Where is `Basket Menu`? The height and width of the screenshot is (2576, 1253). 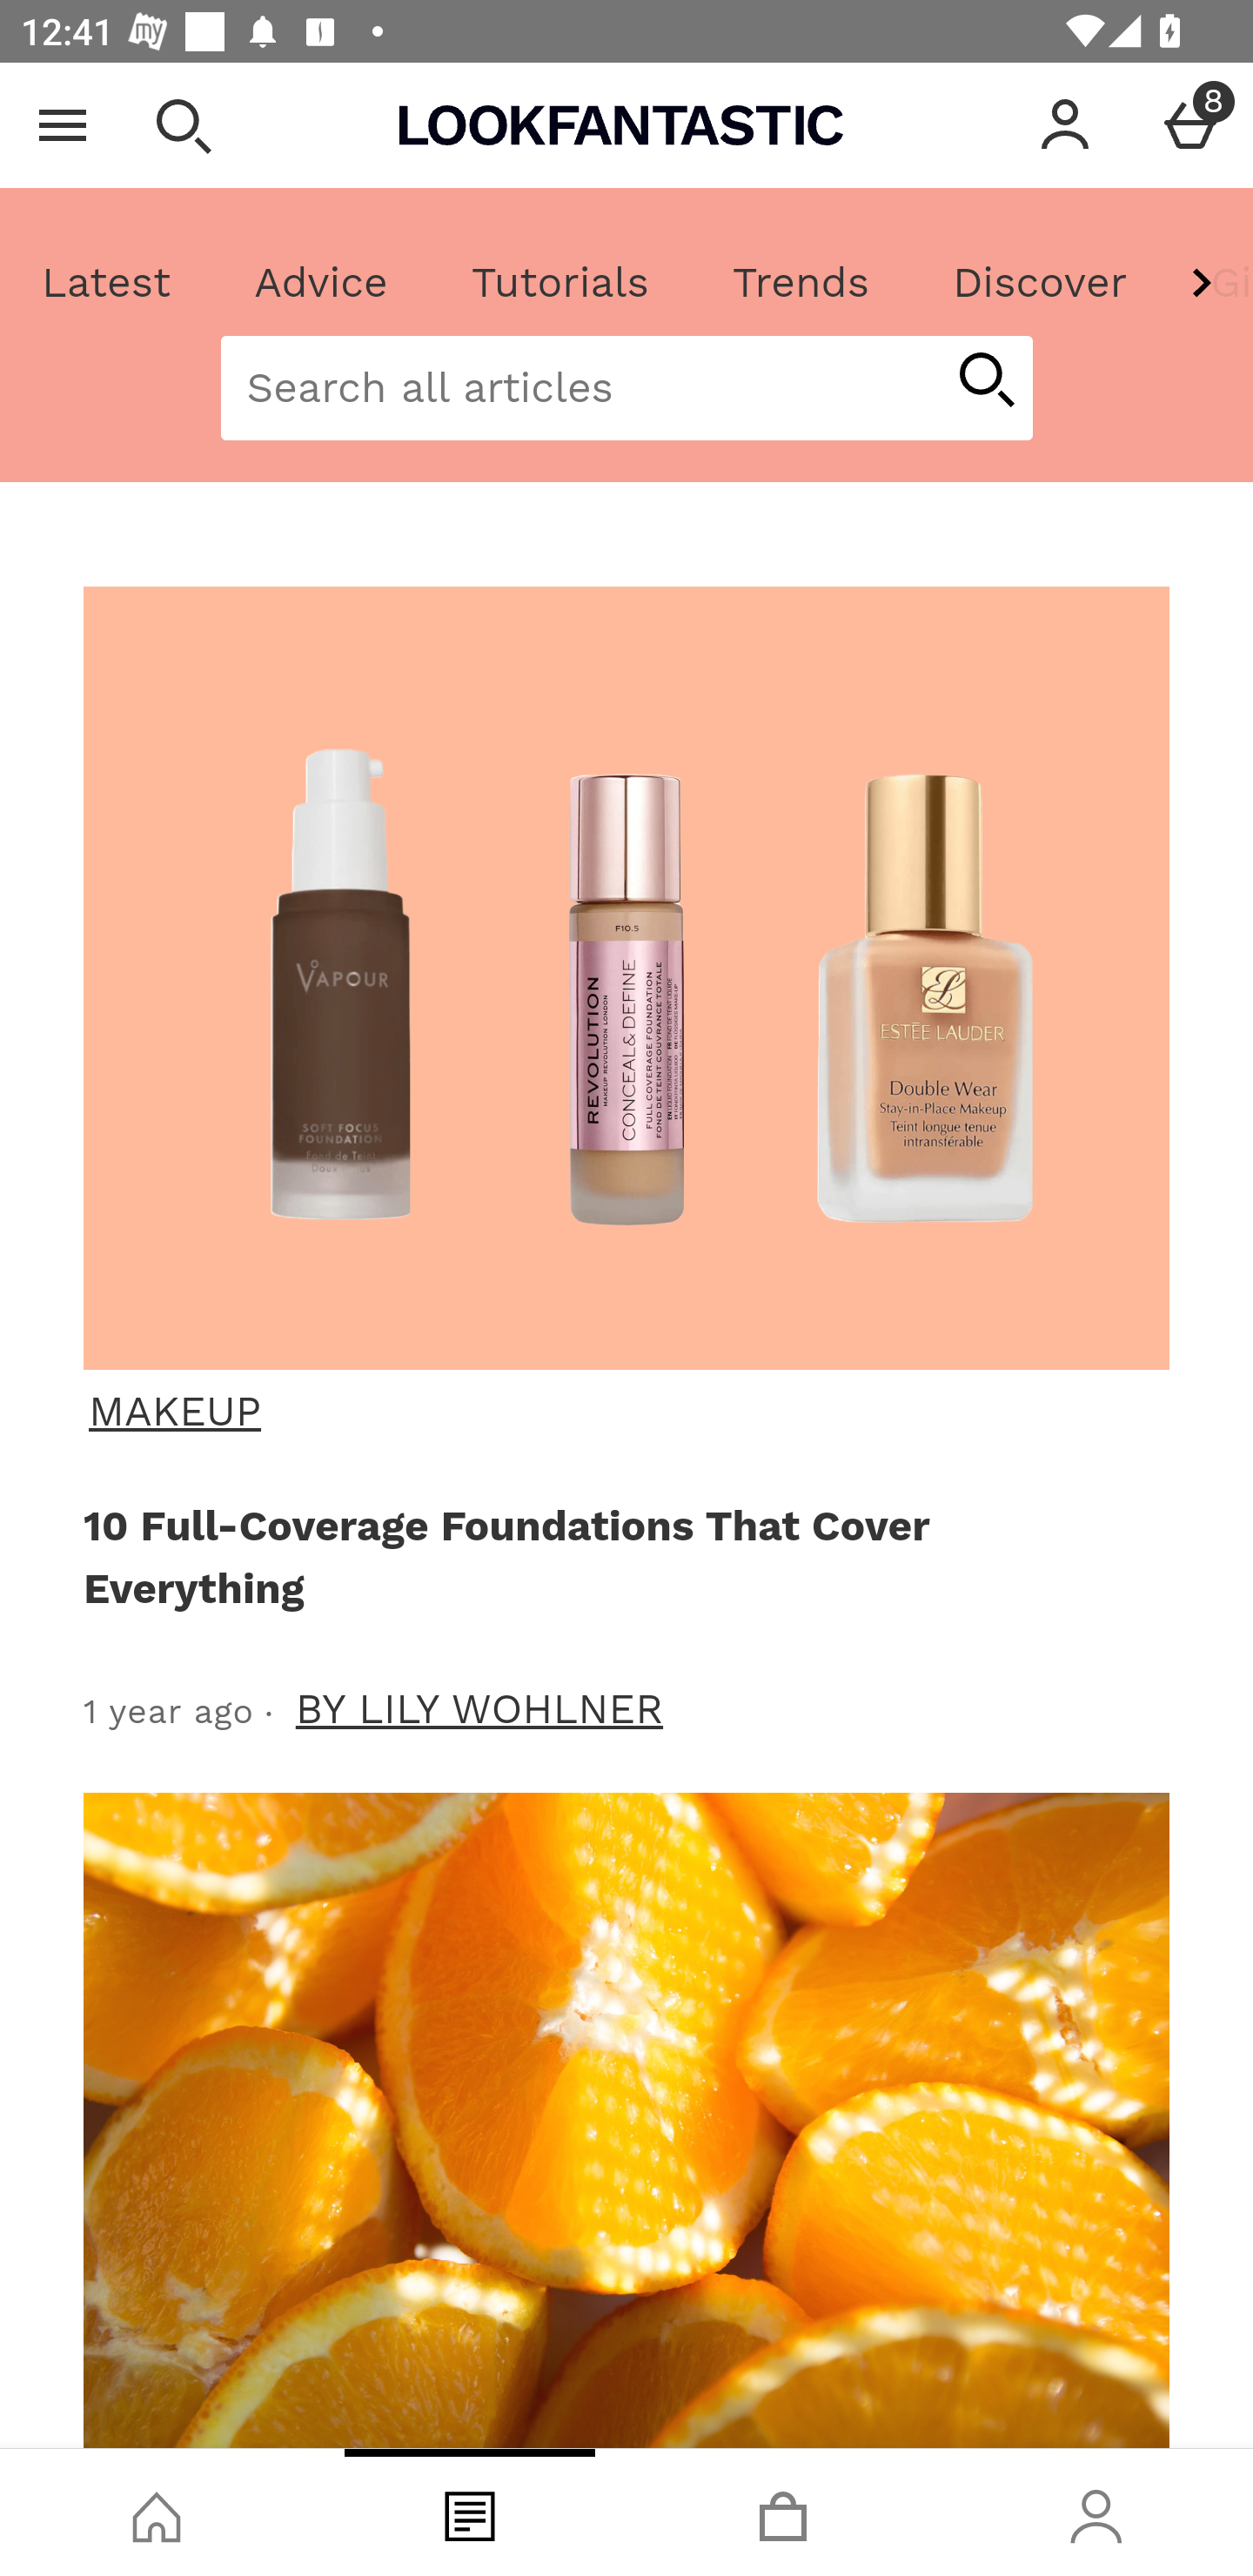
Basket Menu is located at coordinates (1190, 125).